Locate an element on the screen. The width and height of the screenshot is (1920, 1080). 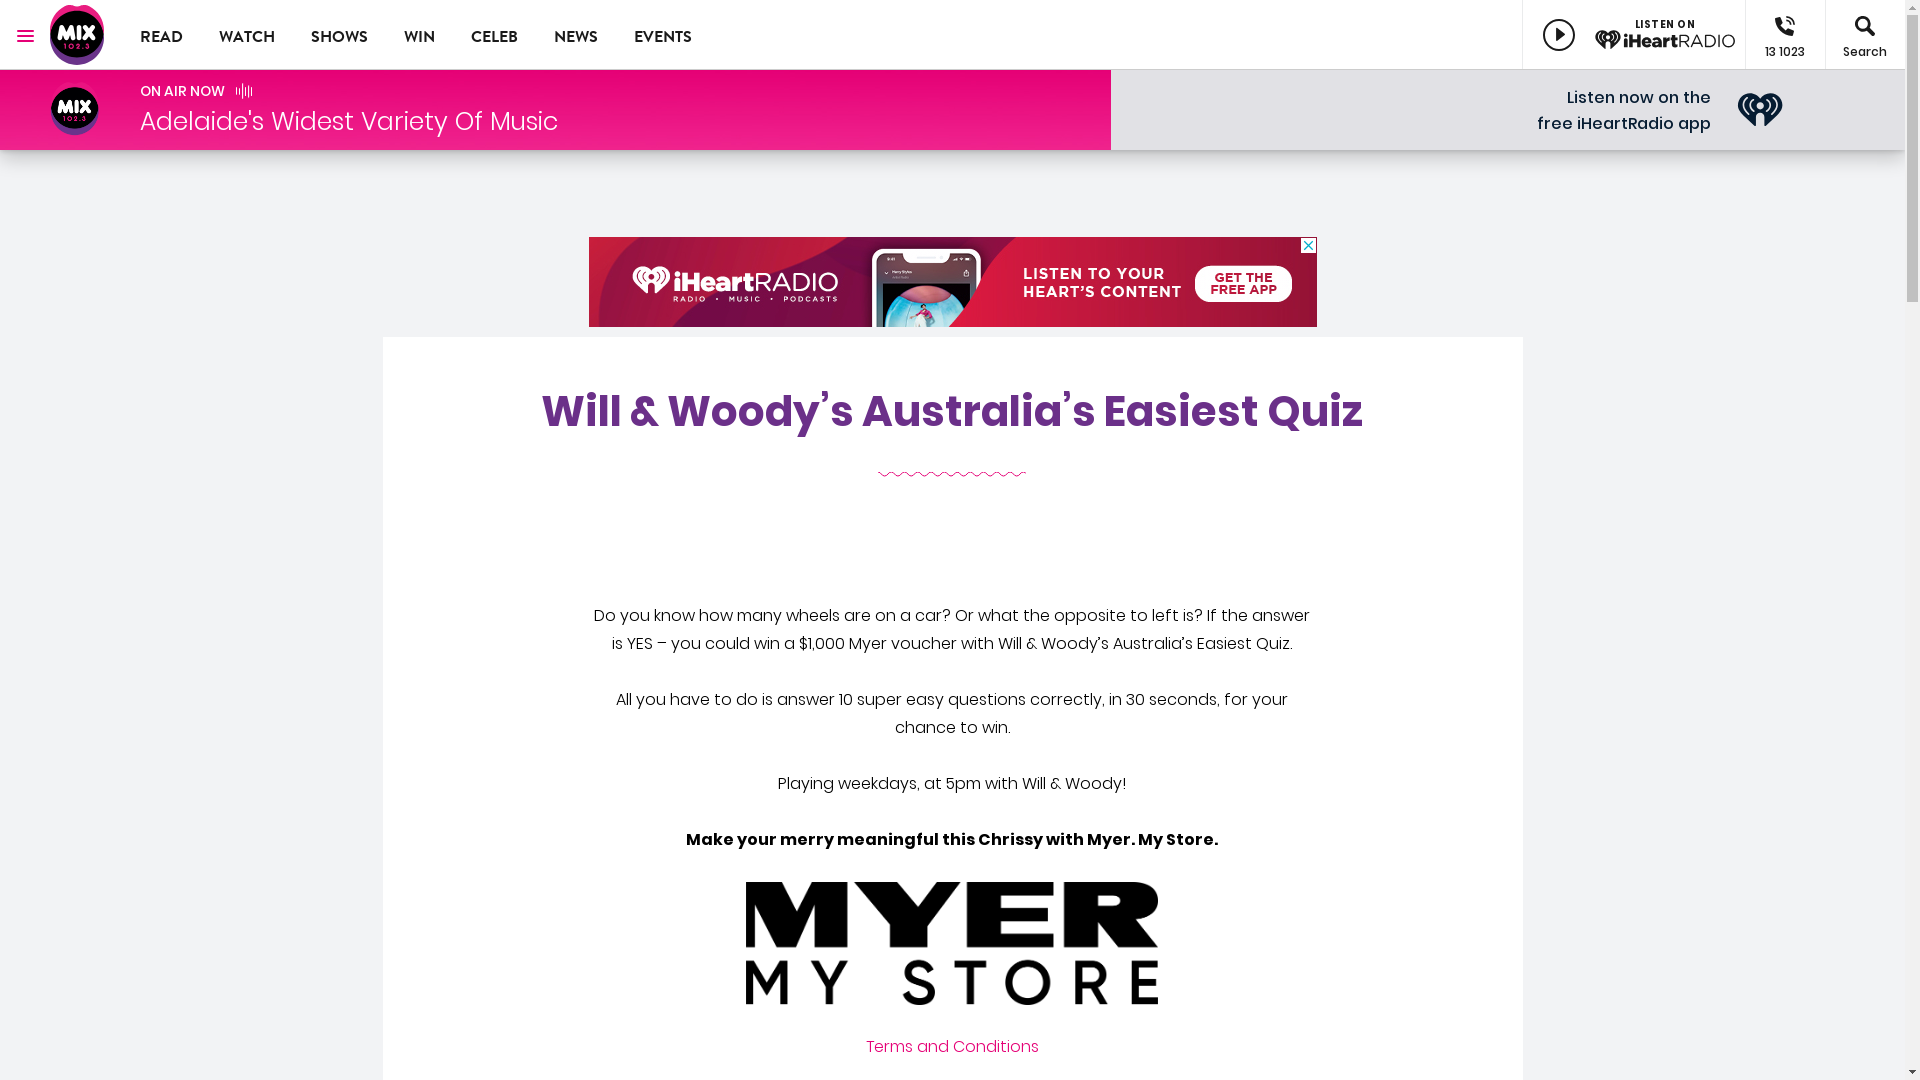
WATCH is located at coordinates (247, 35).